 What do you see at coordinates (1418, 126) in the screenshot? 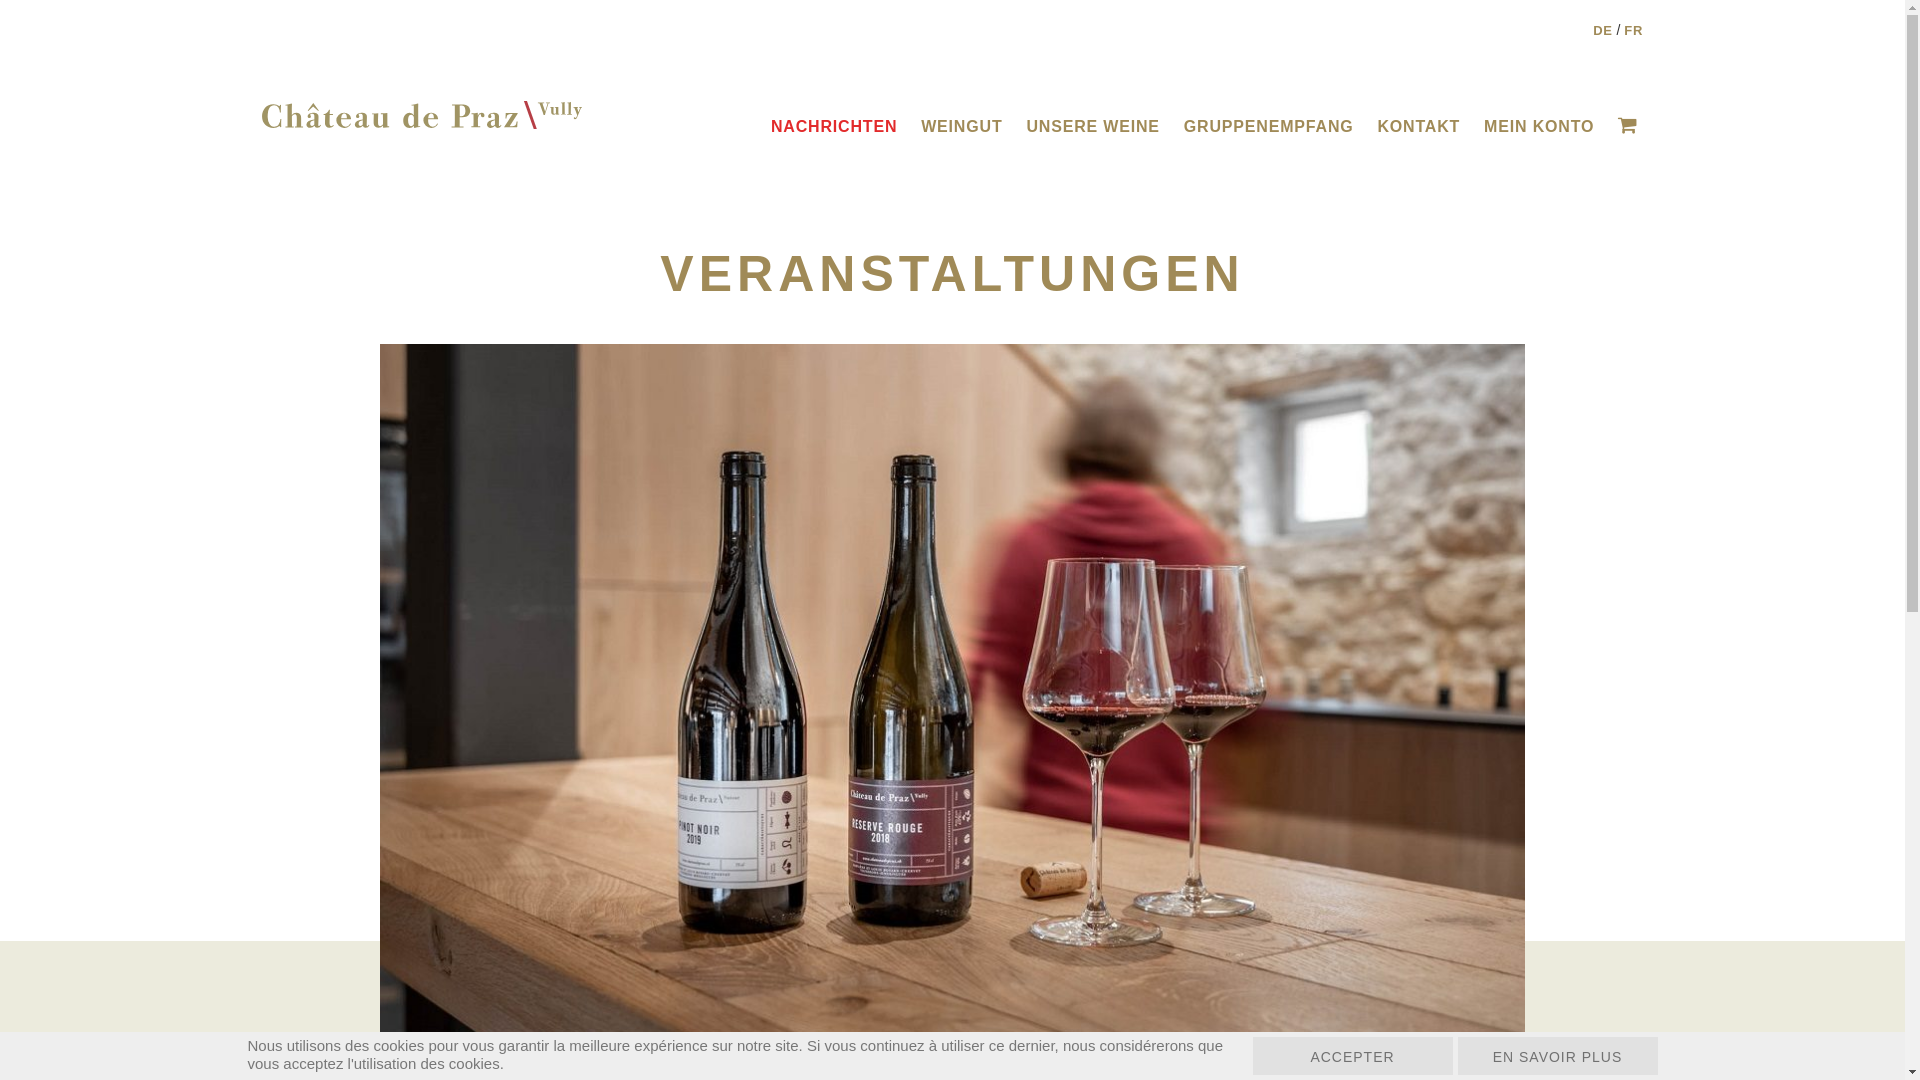
I see `KONTAKT` at bounding box center [1418, 126].